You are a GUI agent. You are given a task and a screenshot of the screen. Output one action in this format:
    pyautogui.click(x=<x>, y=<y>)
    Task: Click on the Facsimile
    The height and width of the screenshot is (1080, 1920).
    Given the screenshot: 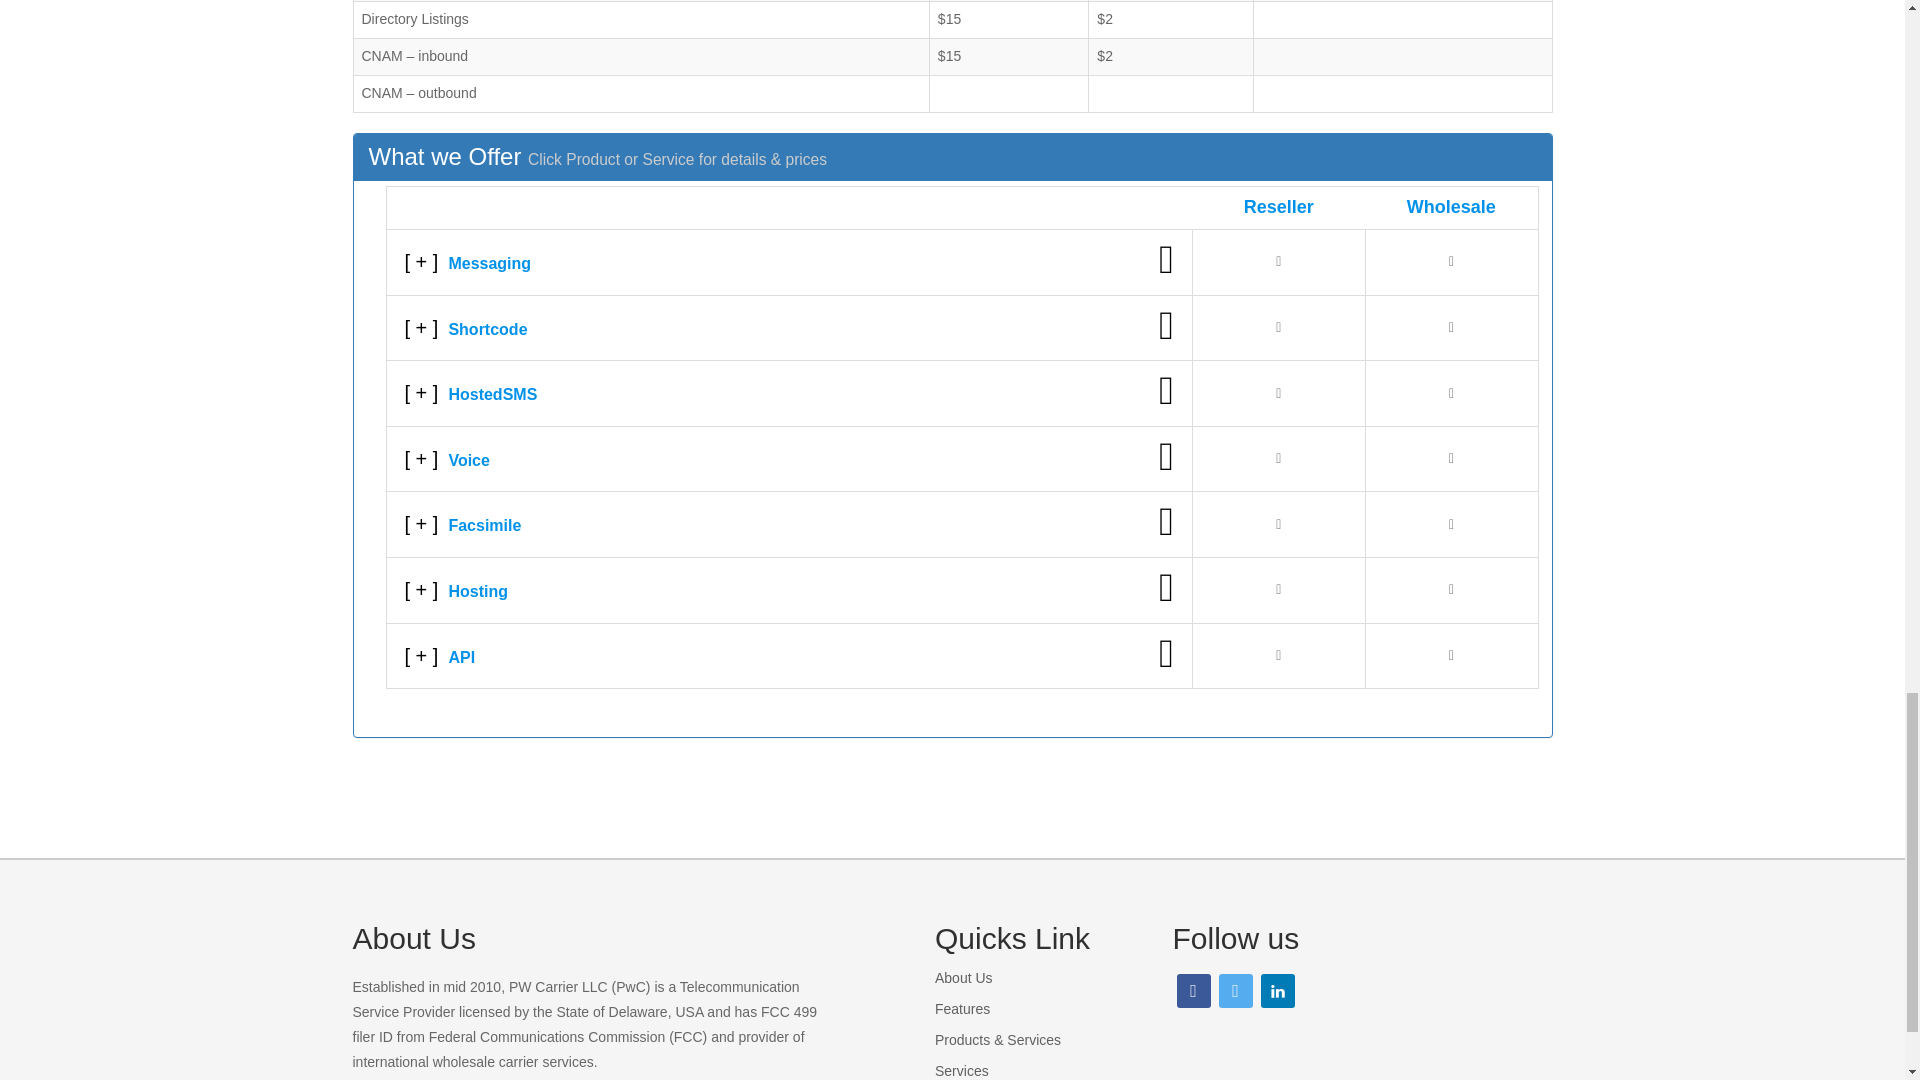 What is the action you would take?
    pyautogui.click(x=788, y=524)
    